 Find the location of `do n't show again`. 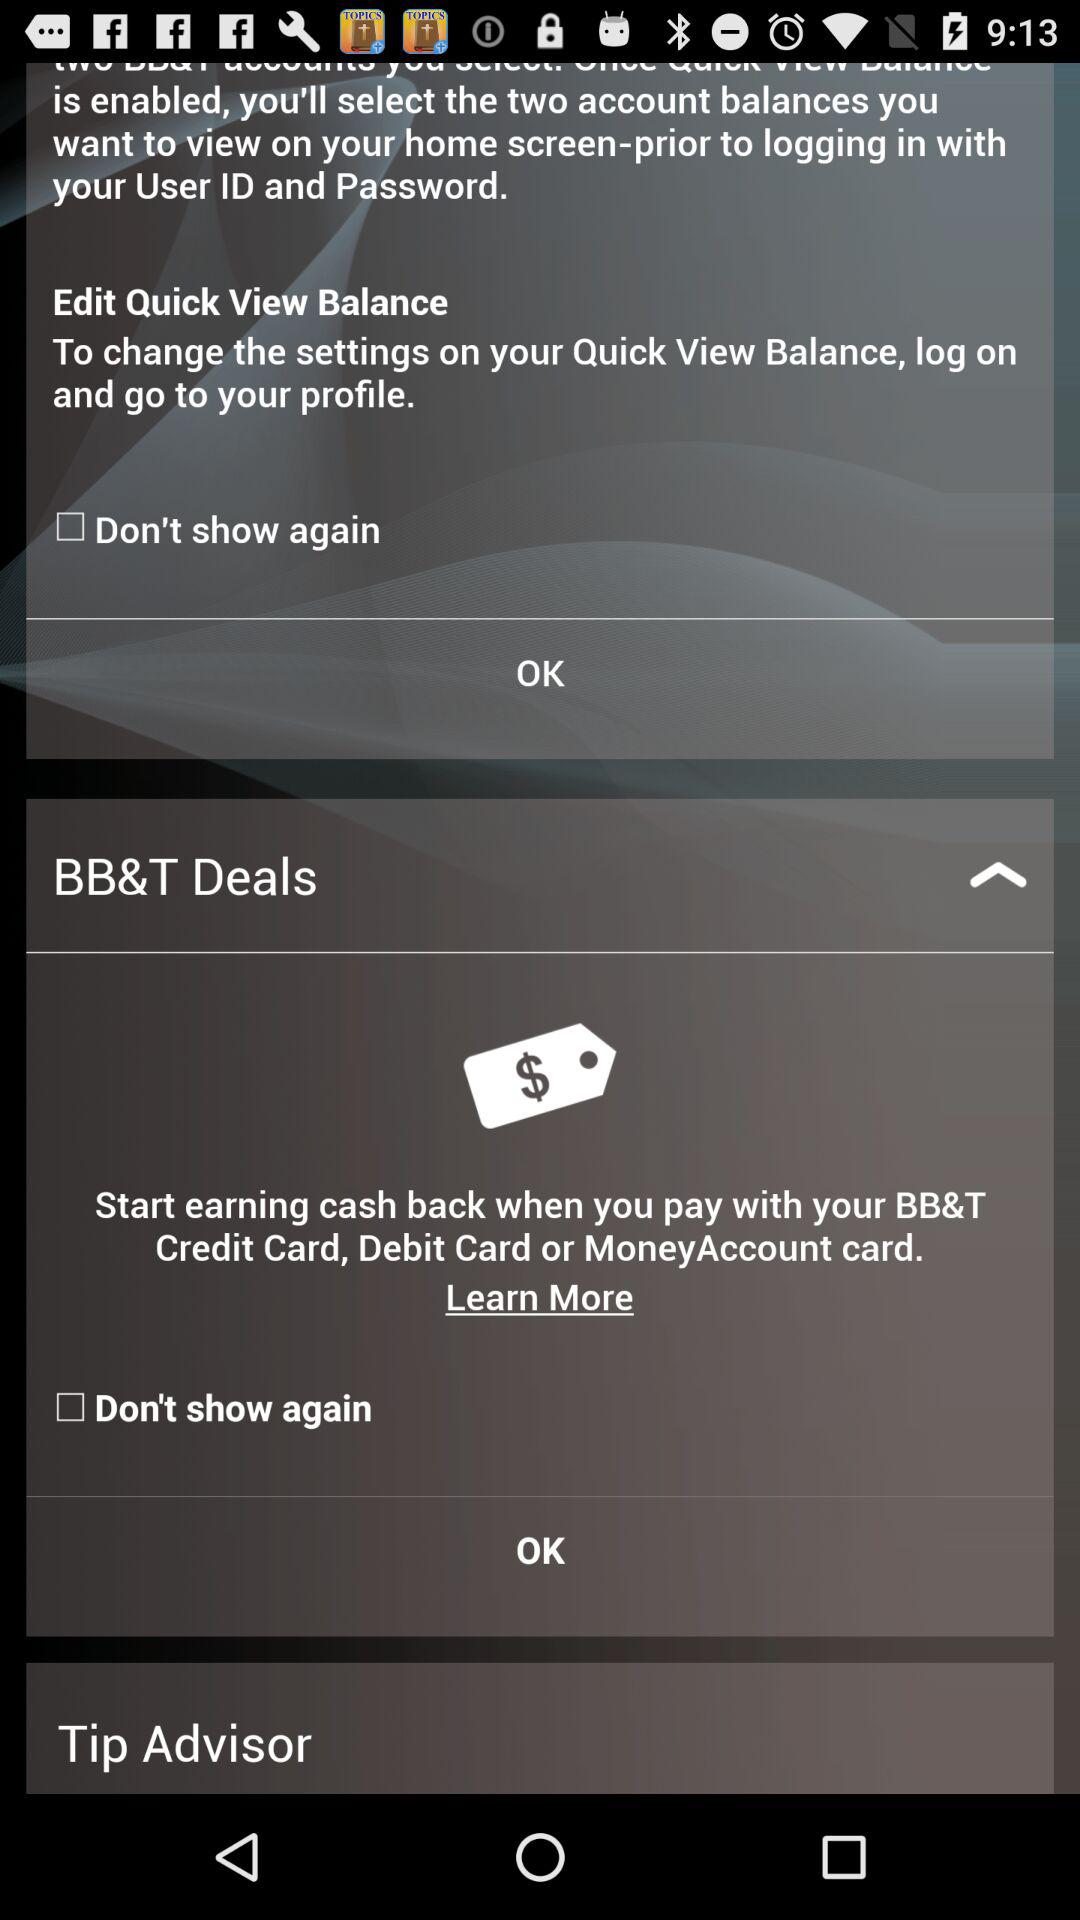

do n't show again is located at coordinates (73, 526).